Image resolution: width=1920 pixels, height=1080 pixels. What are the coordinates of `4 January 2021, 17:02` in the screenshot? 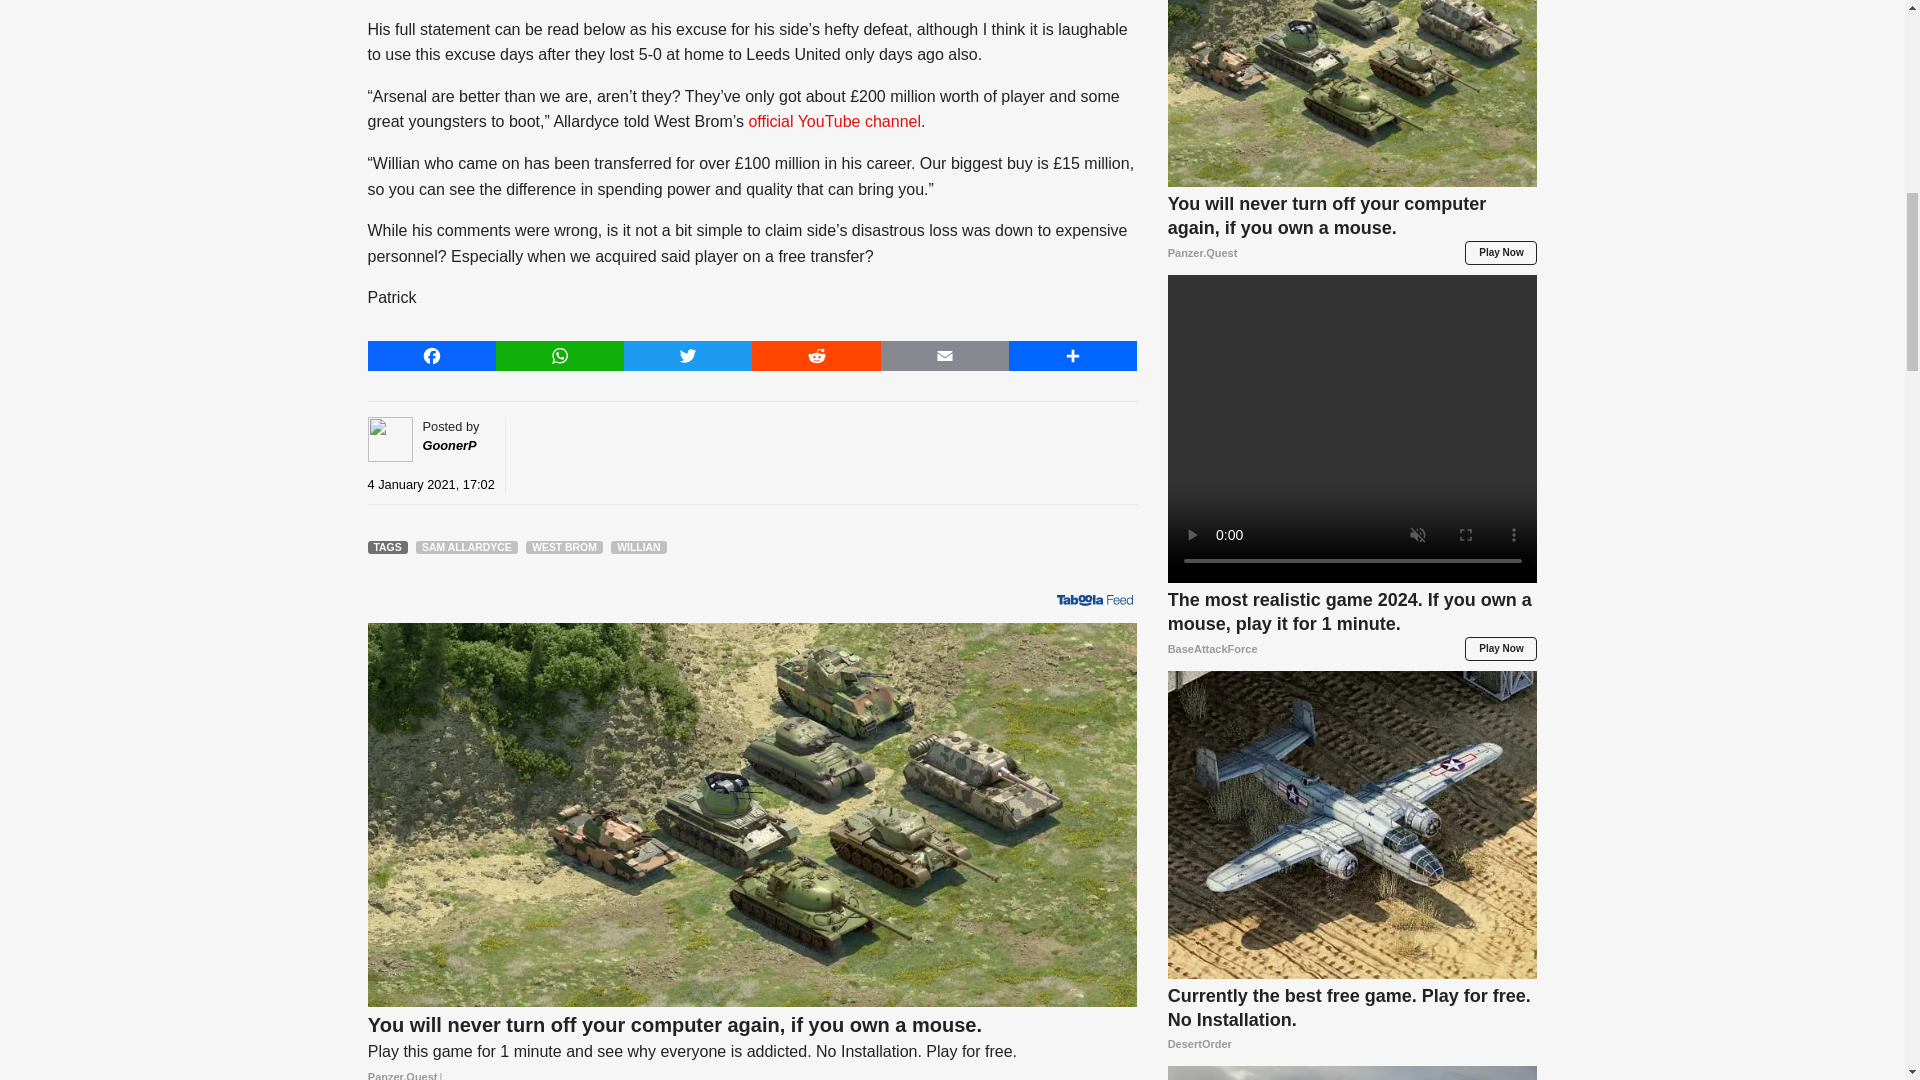 It's located at (432, 484).